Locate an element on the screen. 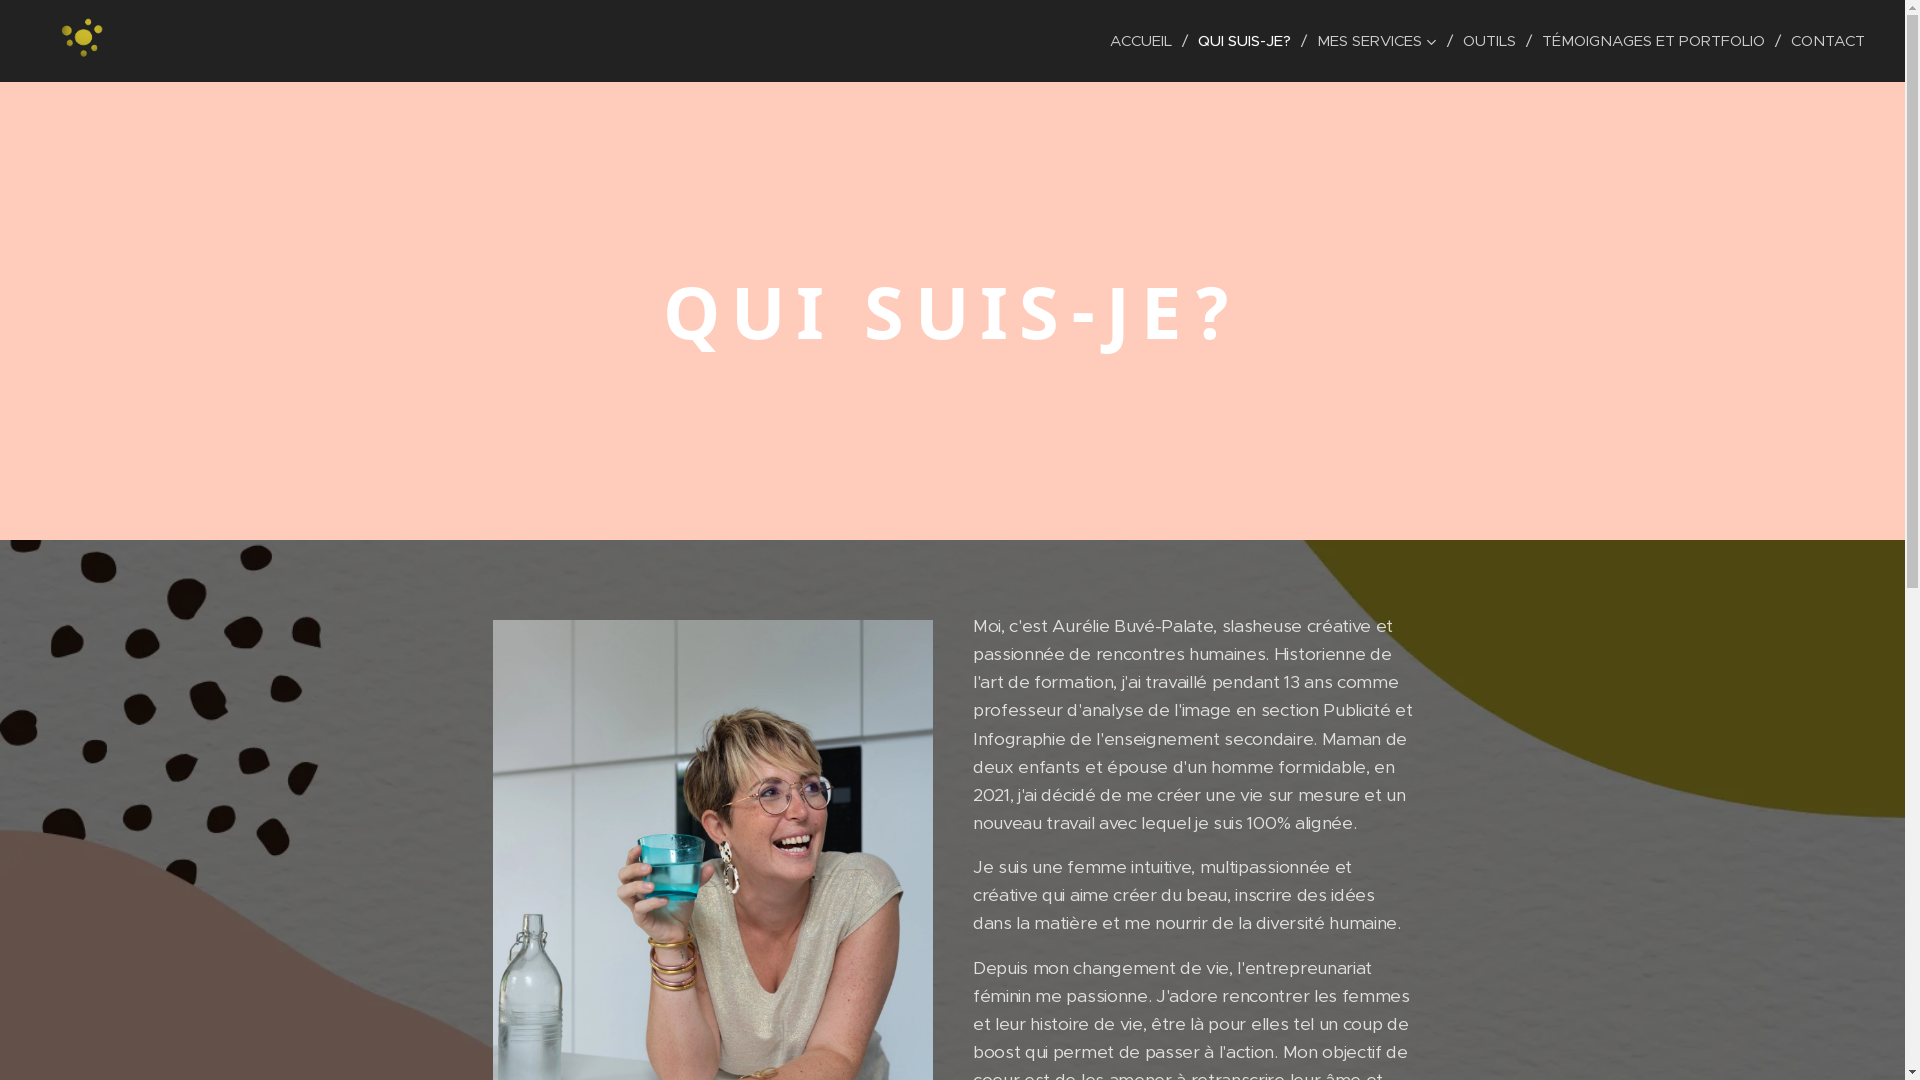  OUTILS is located at coordinates (1492, 41).